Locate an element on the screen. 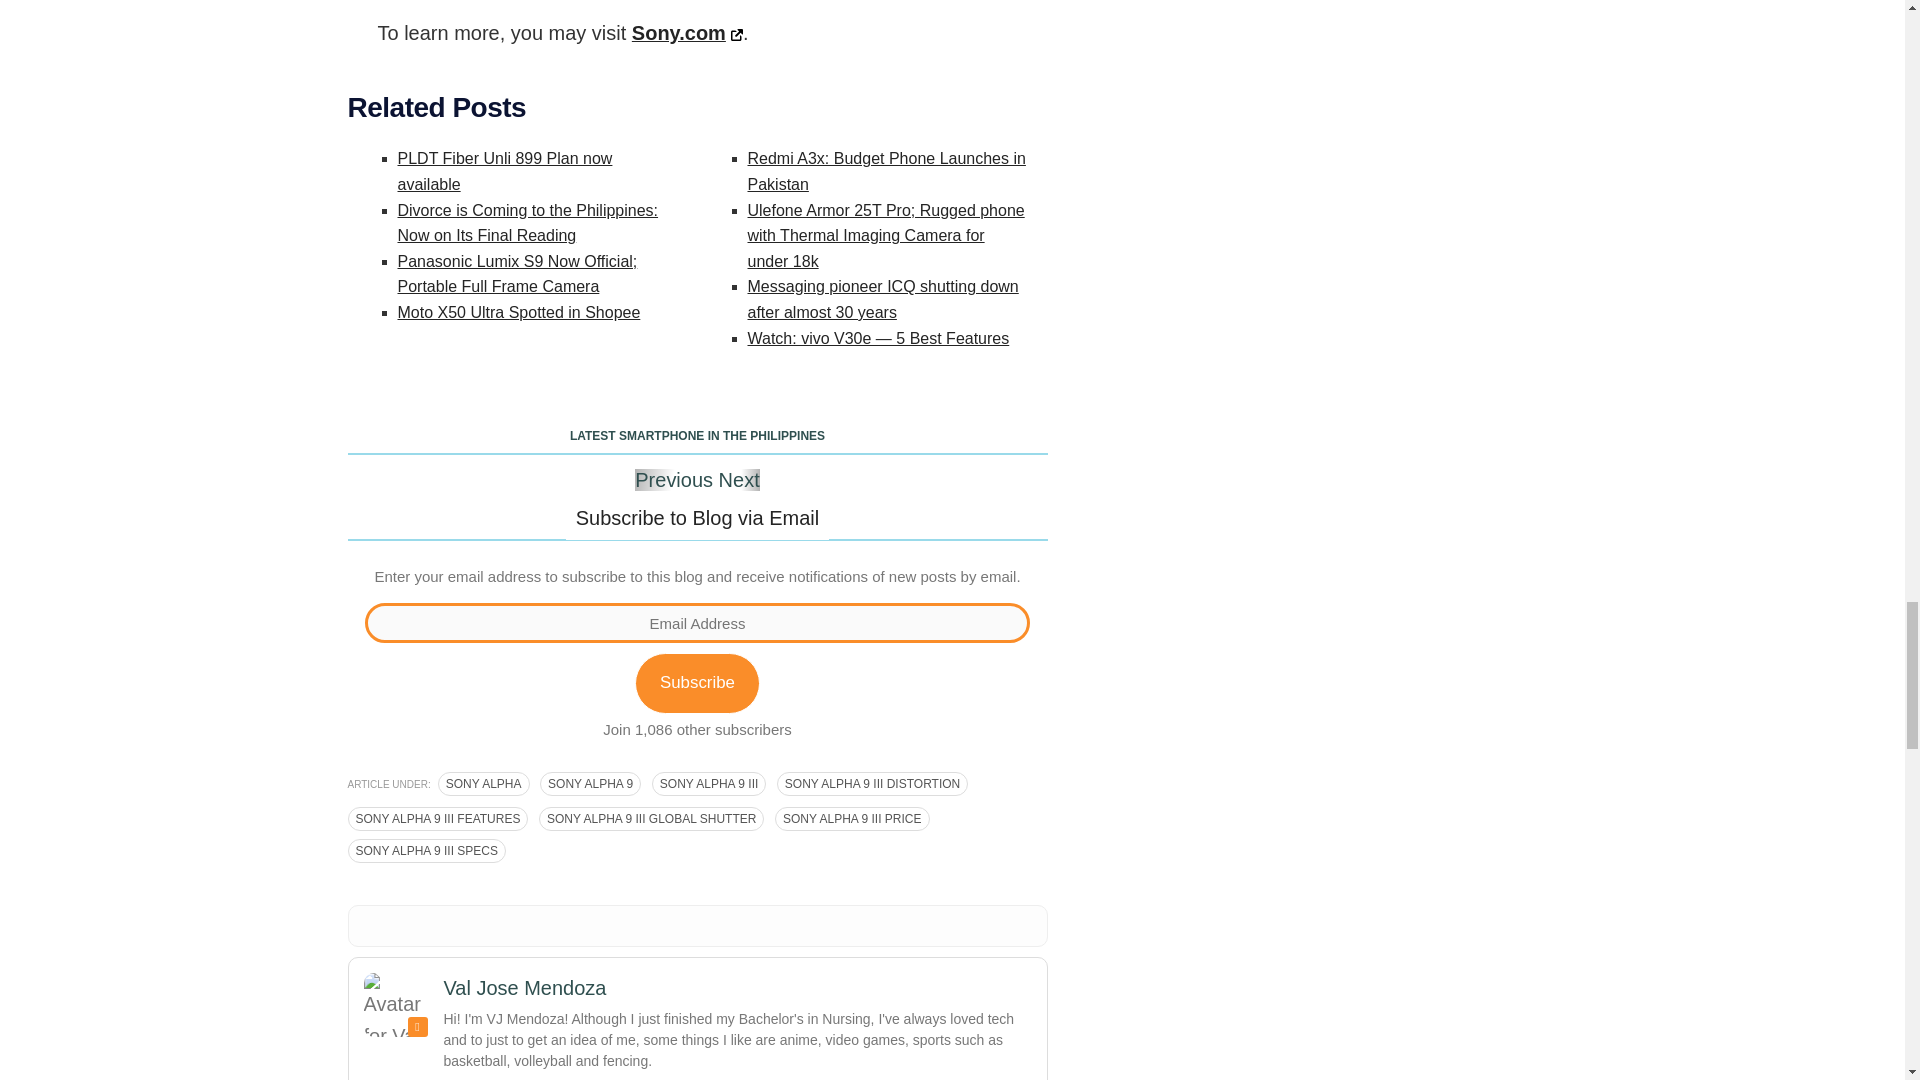  Sony.com is located at coordinates (687, 32).